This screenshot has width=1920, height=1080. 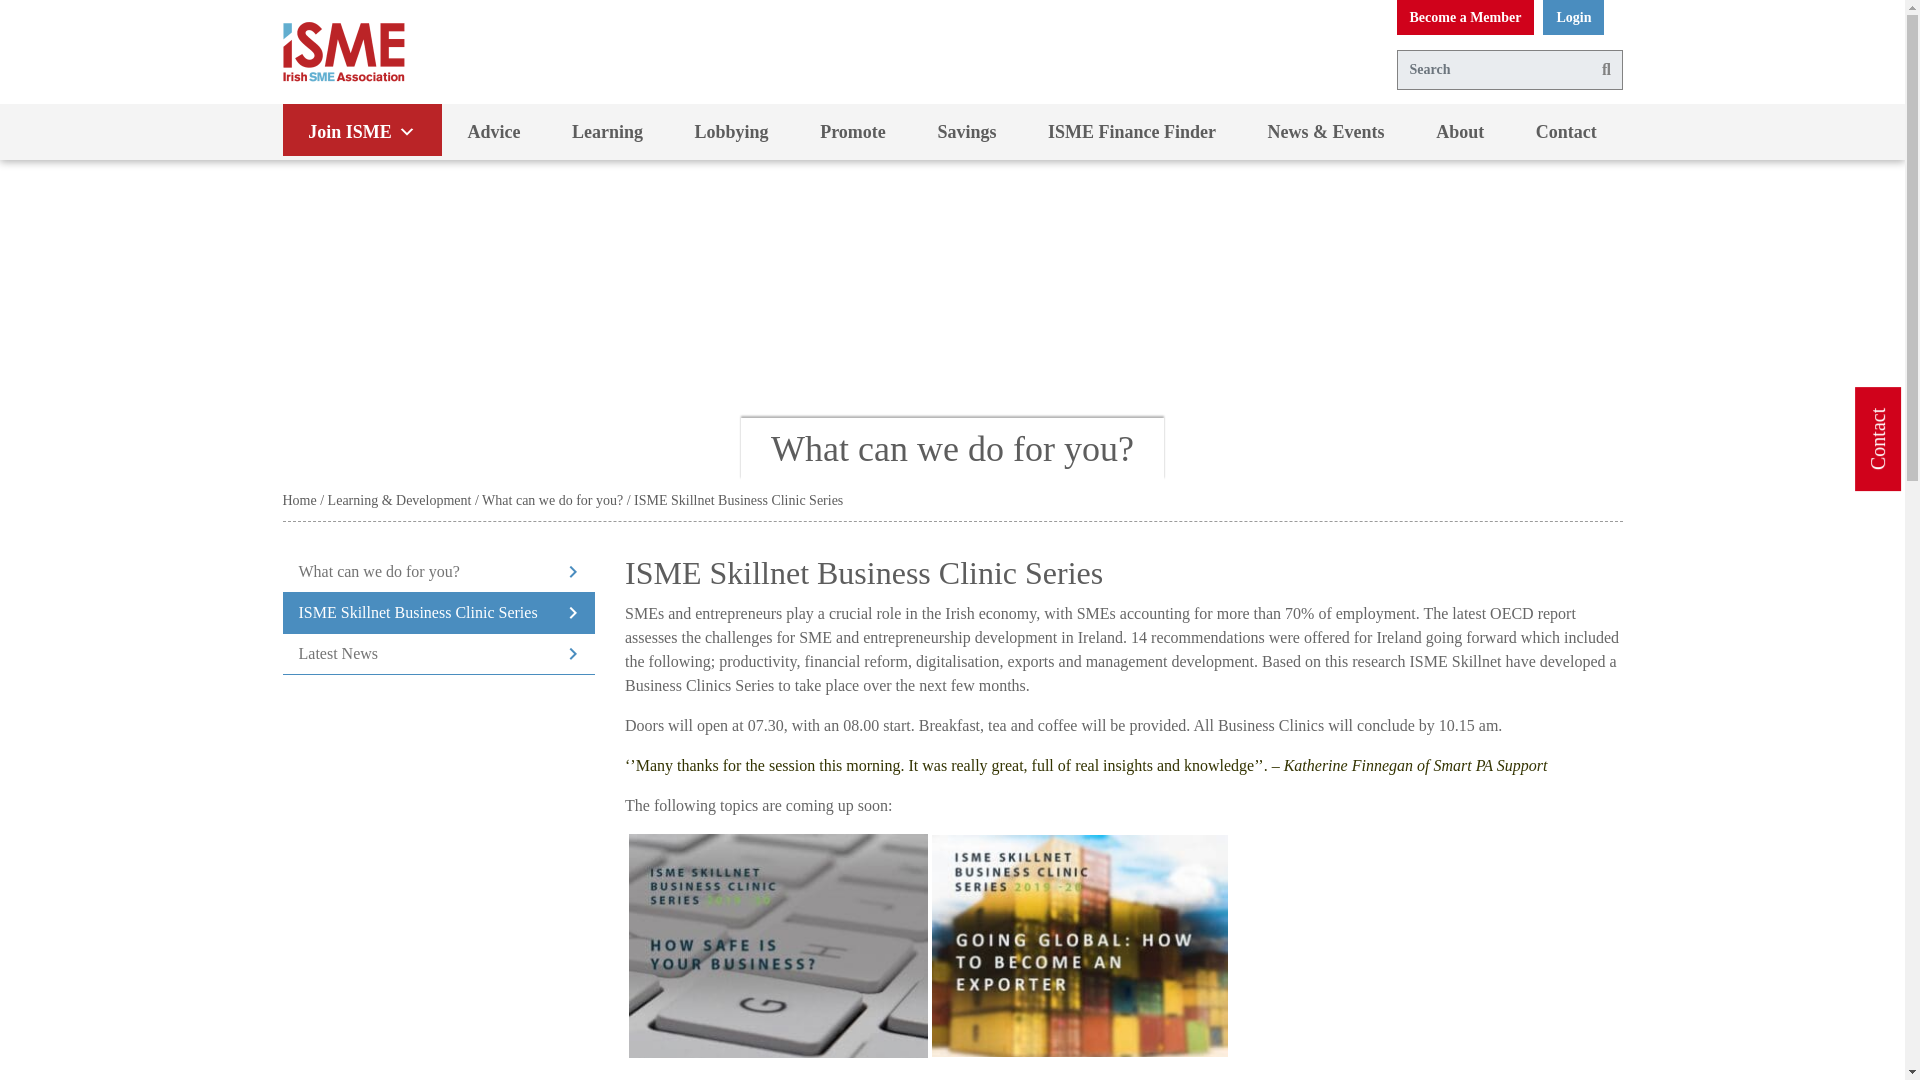 I want to click on About, so click(x=1459, y=131).